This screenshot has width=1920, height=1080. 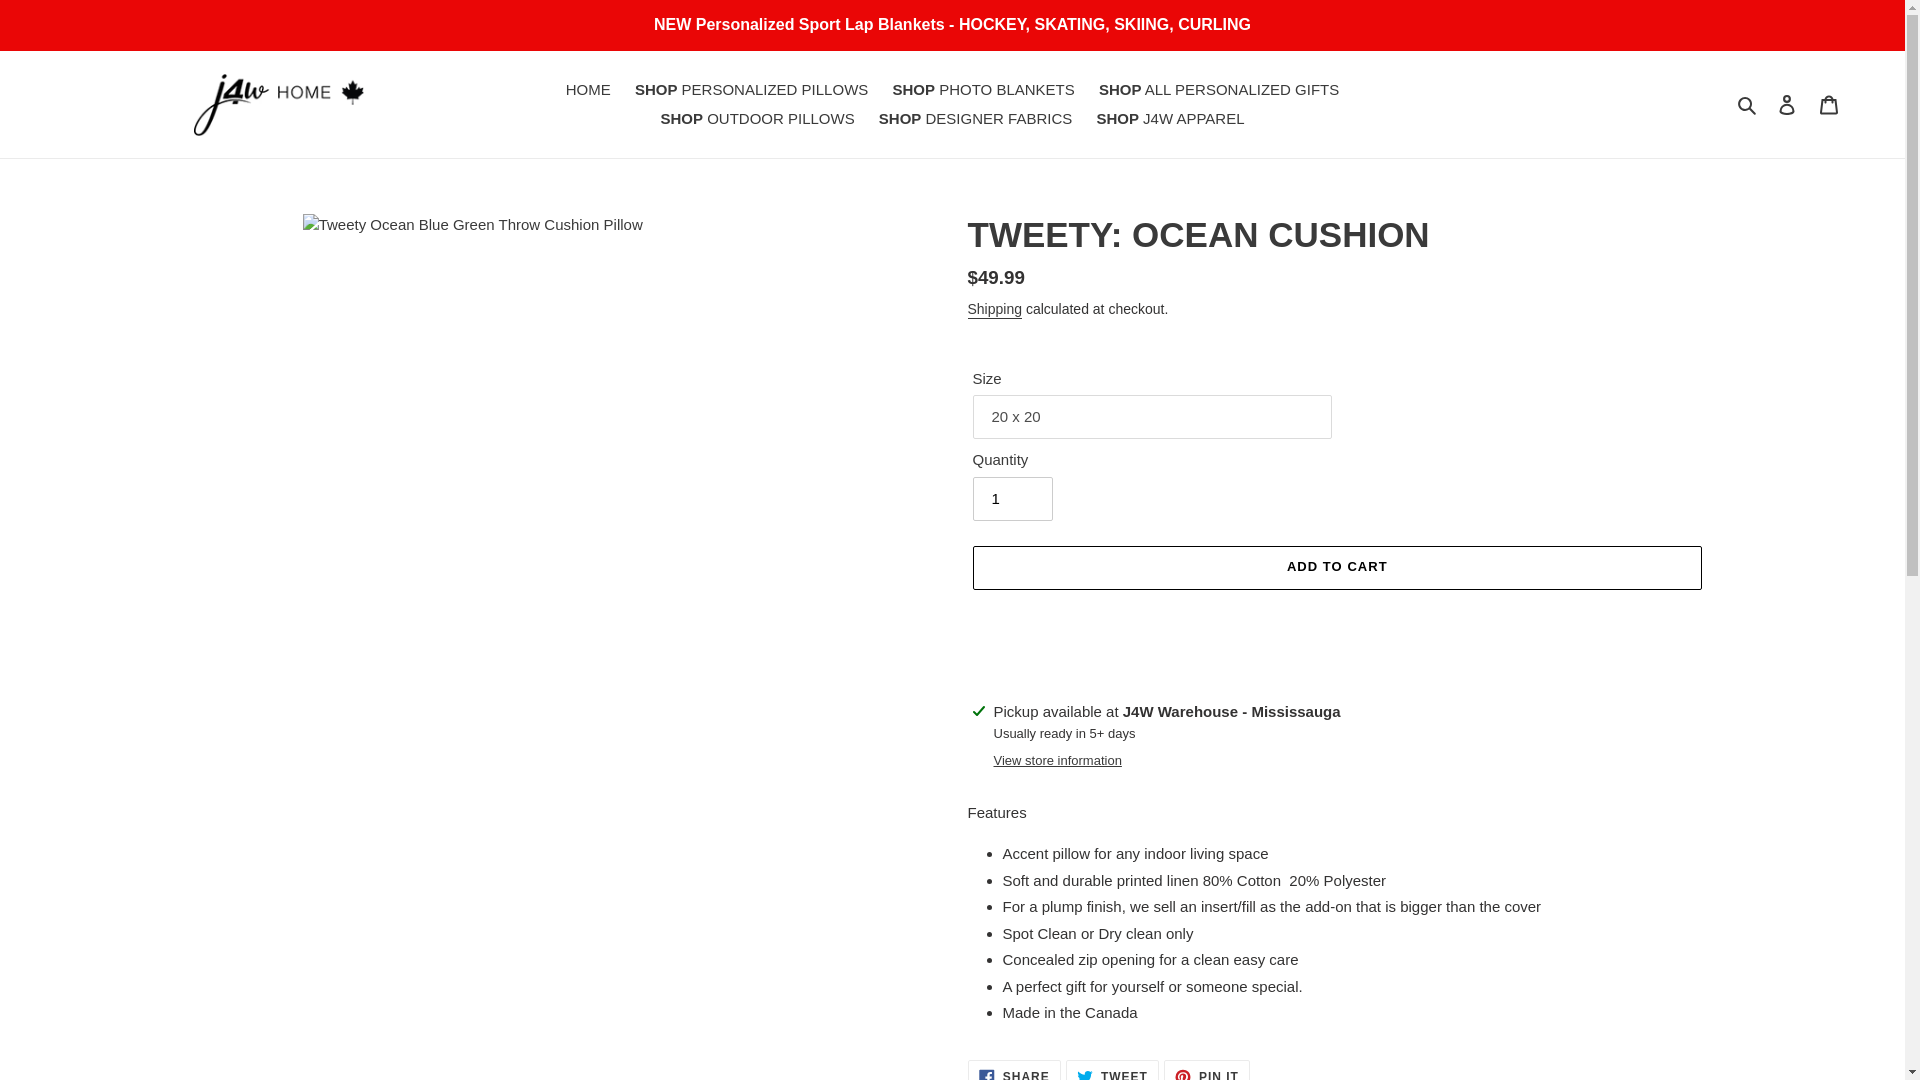 I want to click on View store information, so click(x=1058, y=760).